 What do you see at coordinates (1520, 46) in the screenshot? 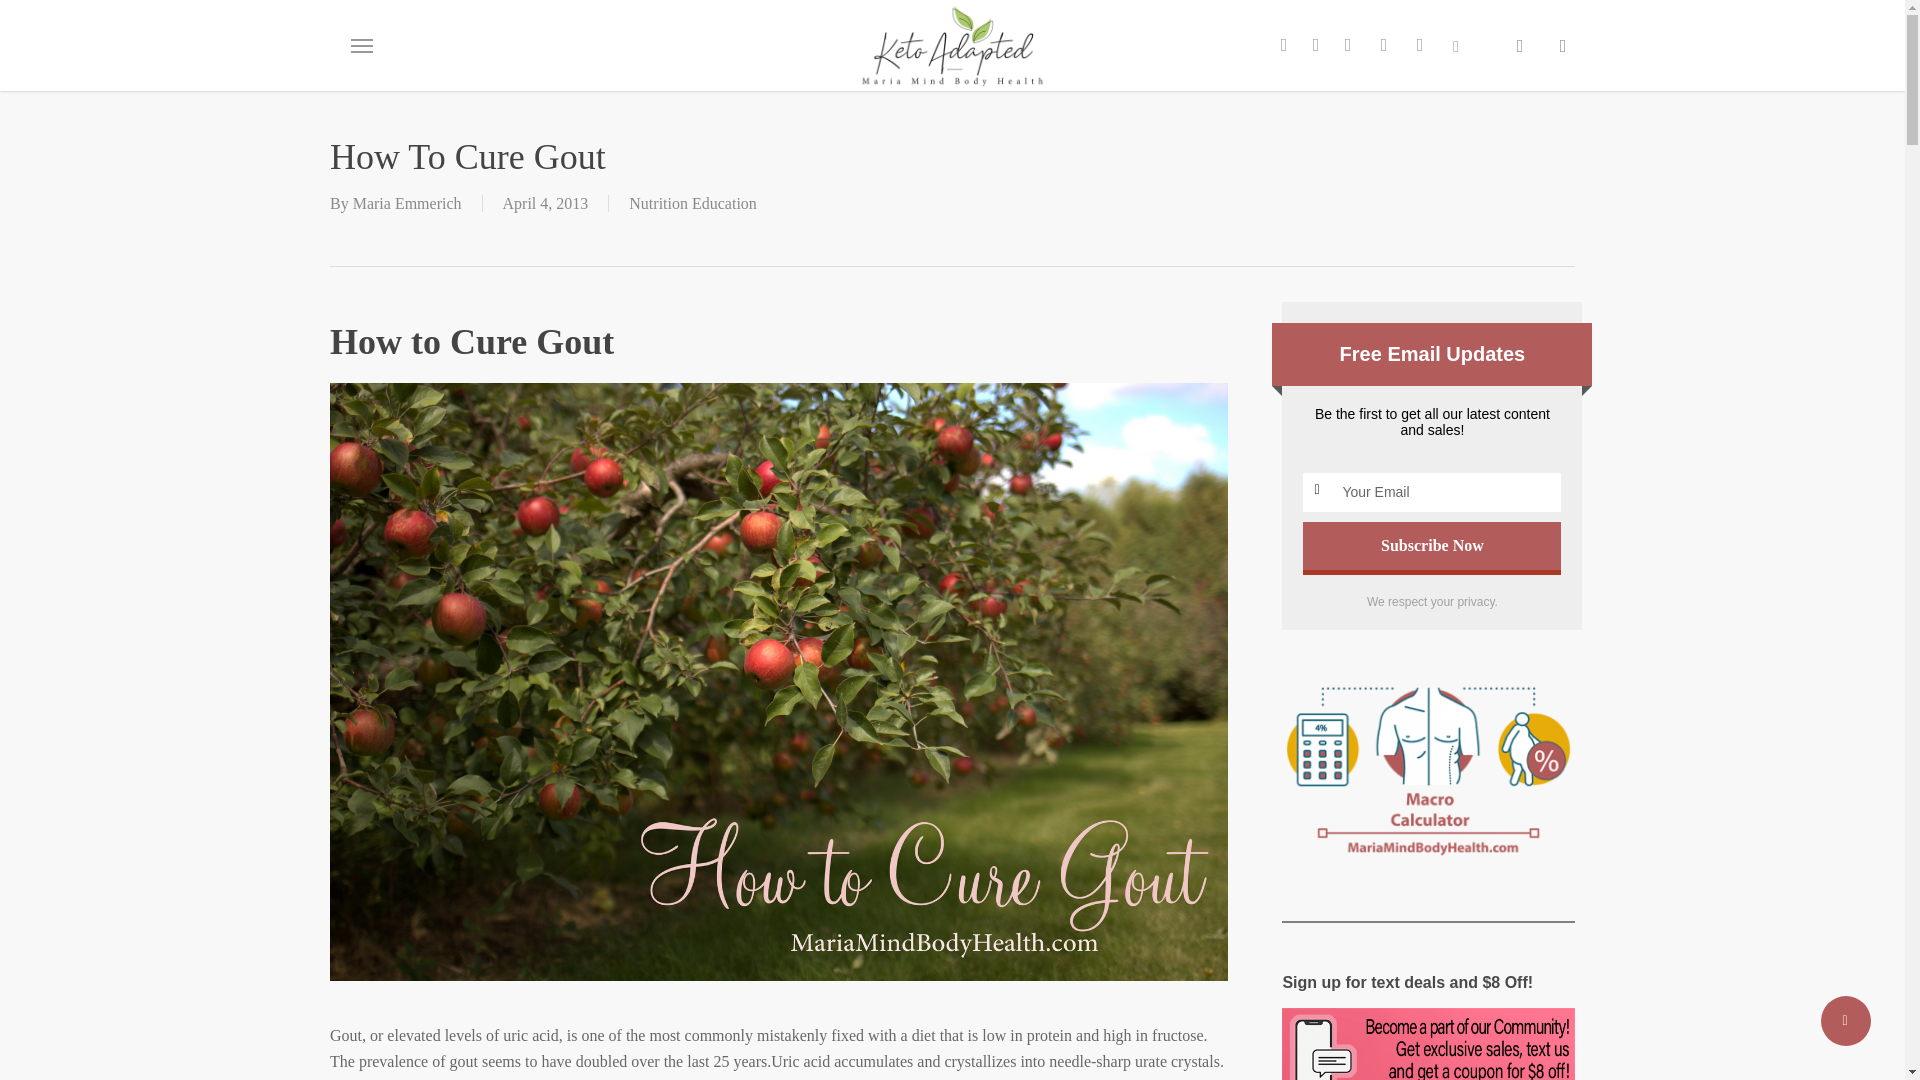
I see `search` at bounding box center [1520, 46].